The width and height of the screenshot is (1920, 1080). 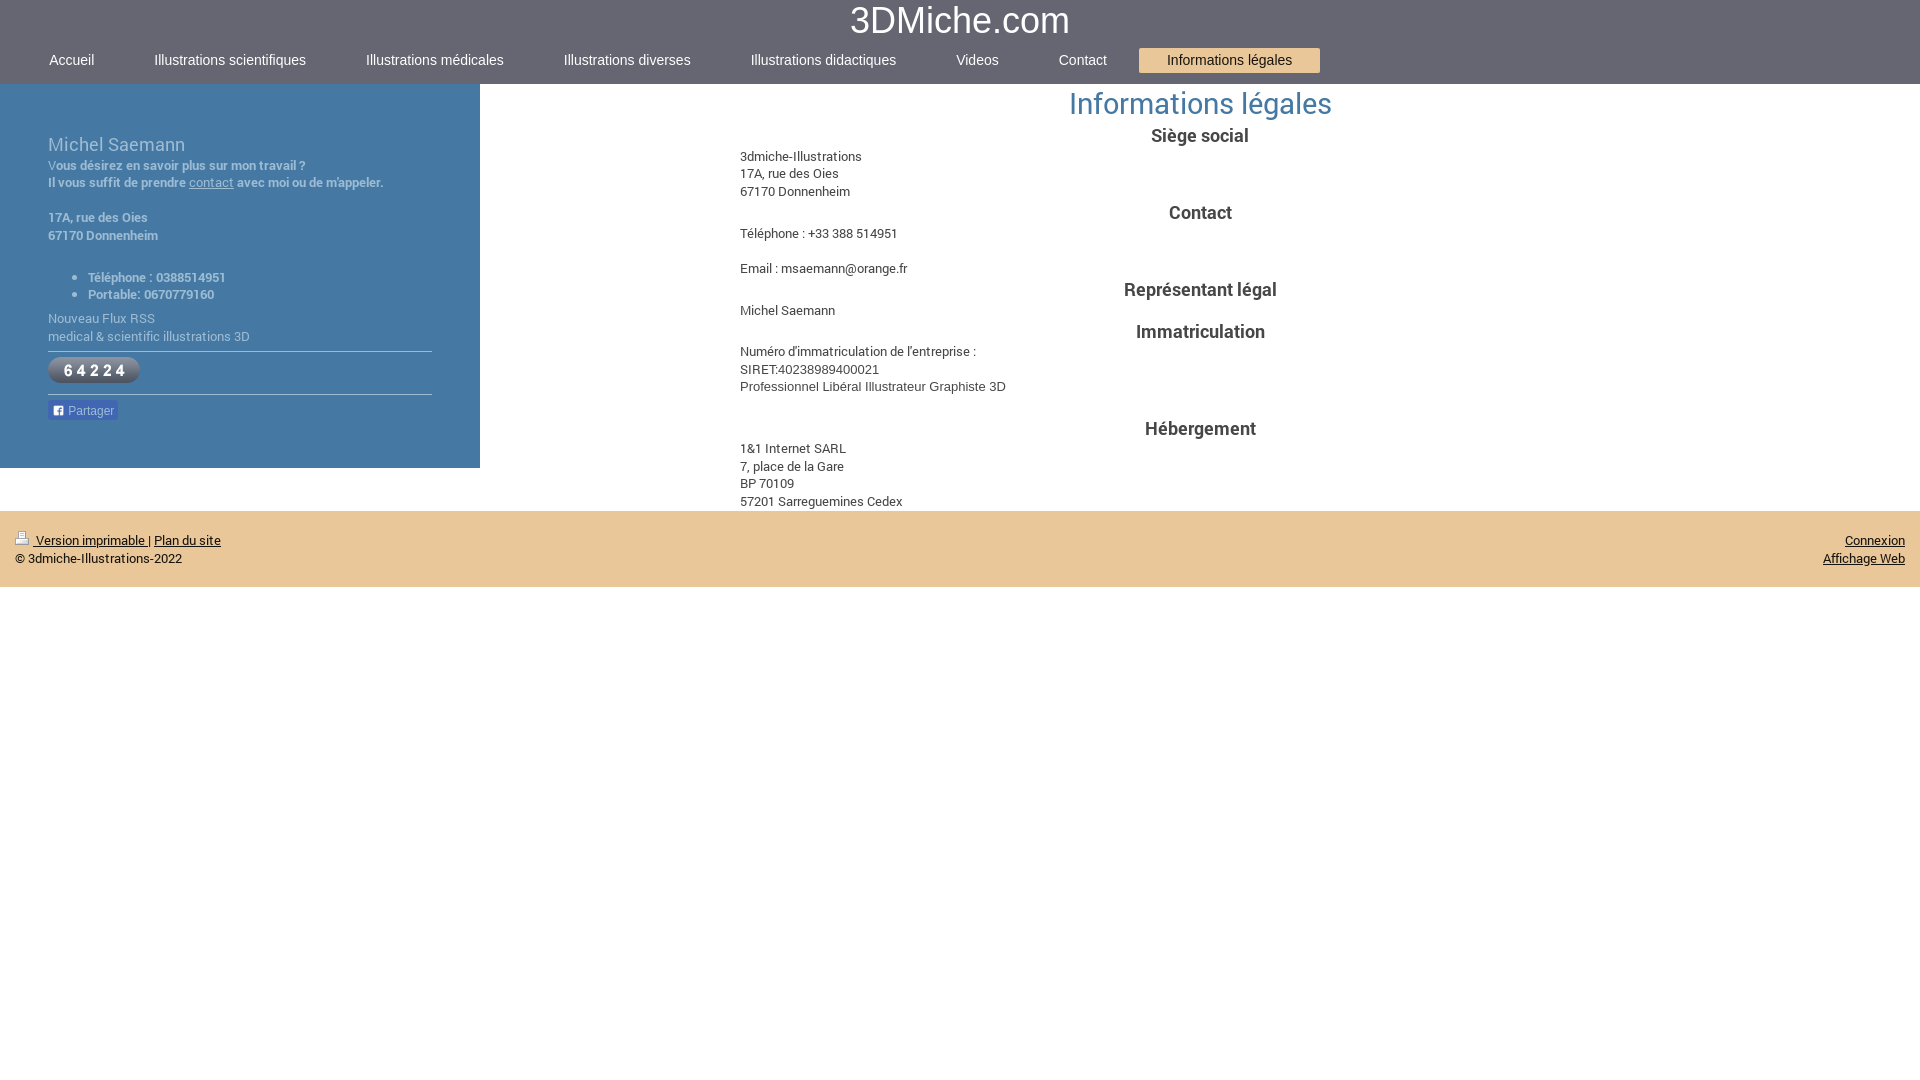 I want to click on Contact, so click(x=1083, y=60).